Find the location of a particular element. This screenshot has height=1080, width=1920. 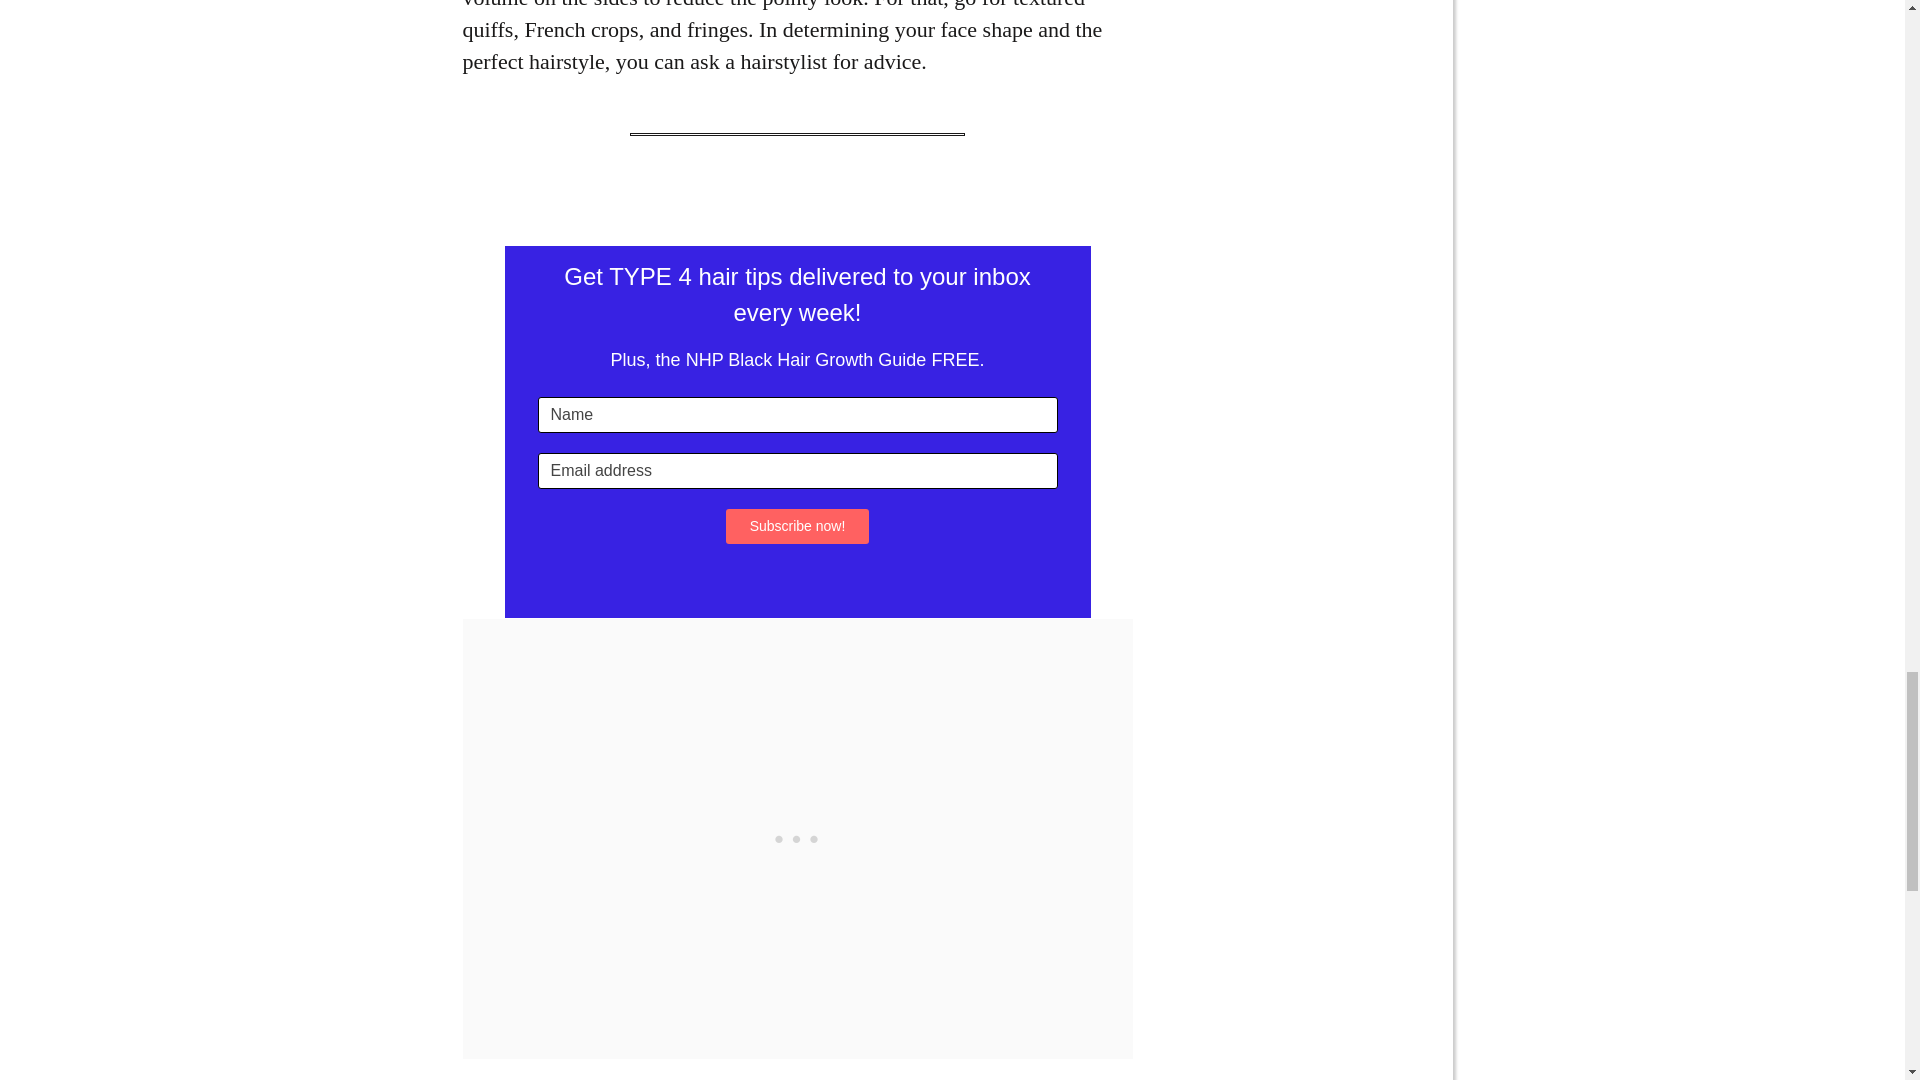

Name is located at coordinates (797, 414).